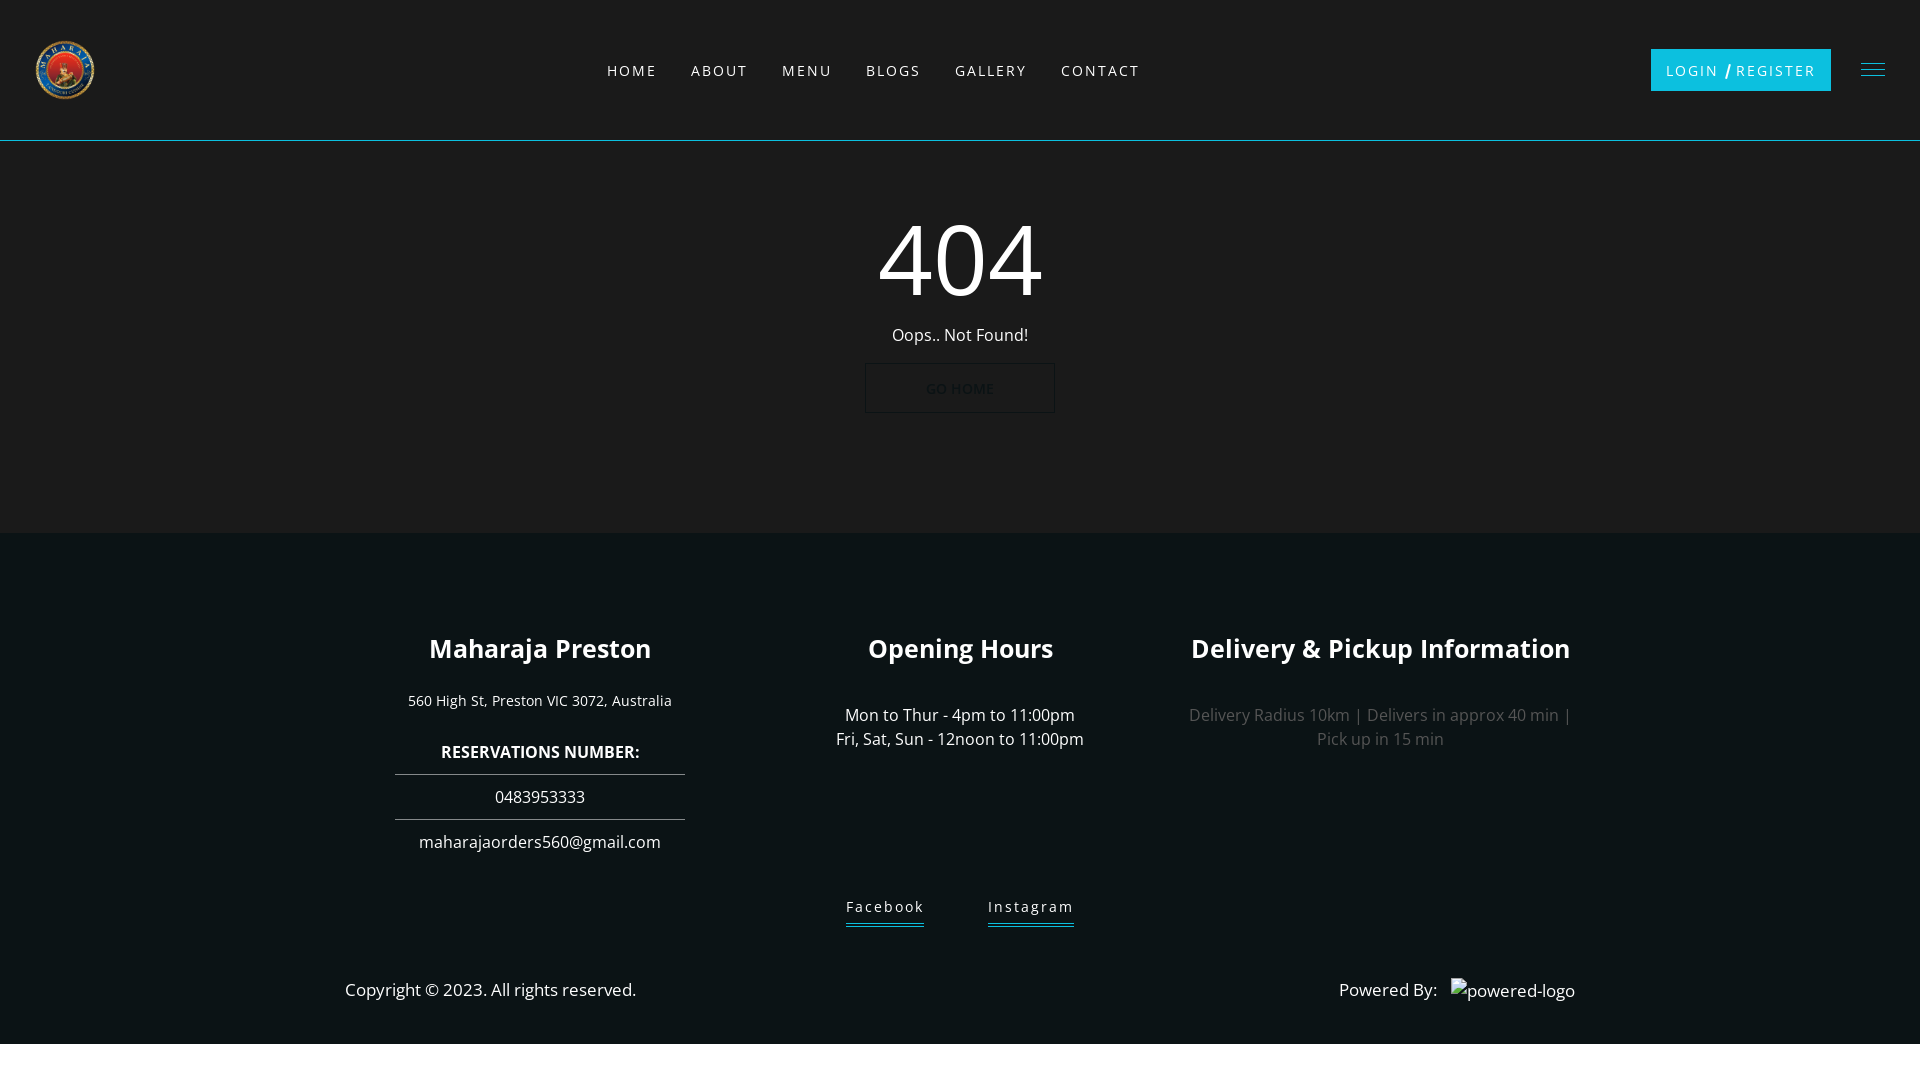 The image size is (1920, 1080). What do you see at coordinates (1100, 70) in the screenshot?
I see `CONTACT` at bounding box center [1100, 70].